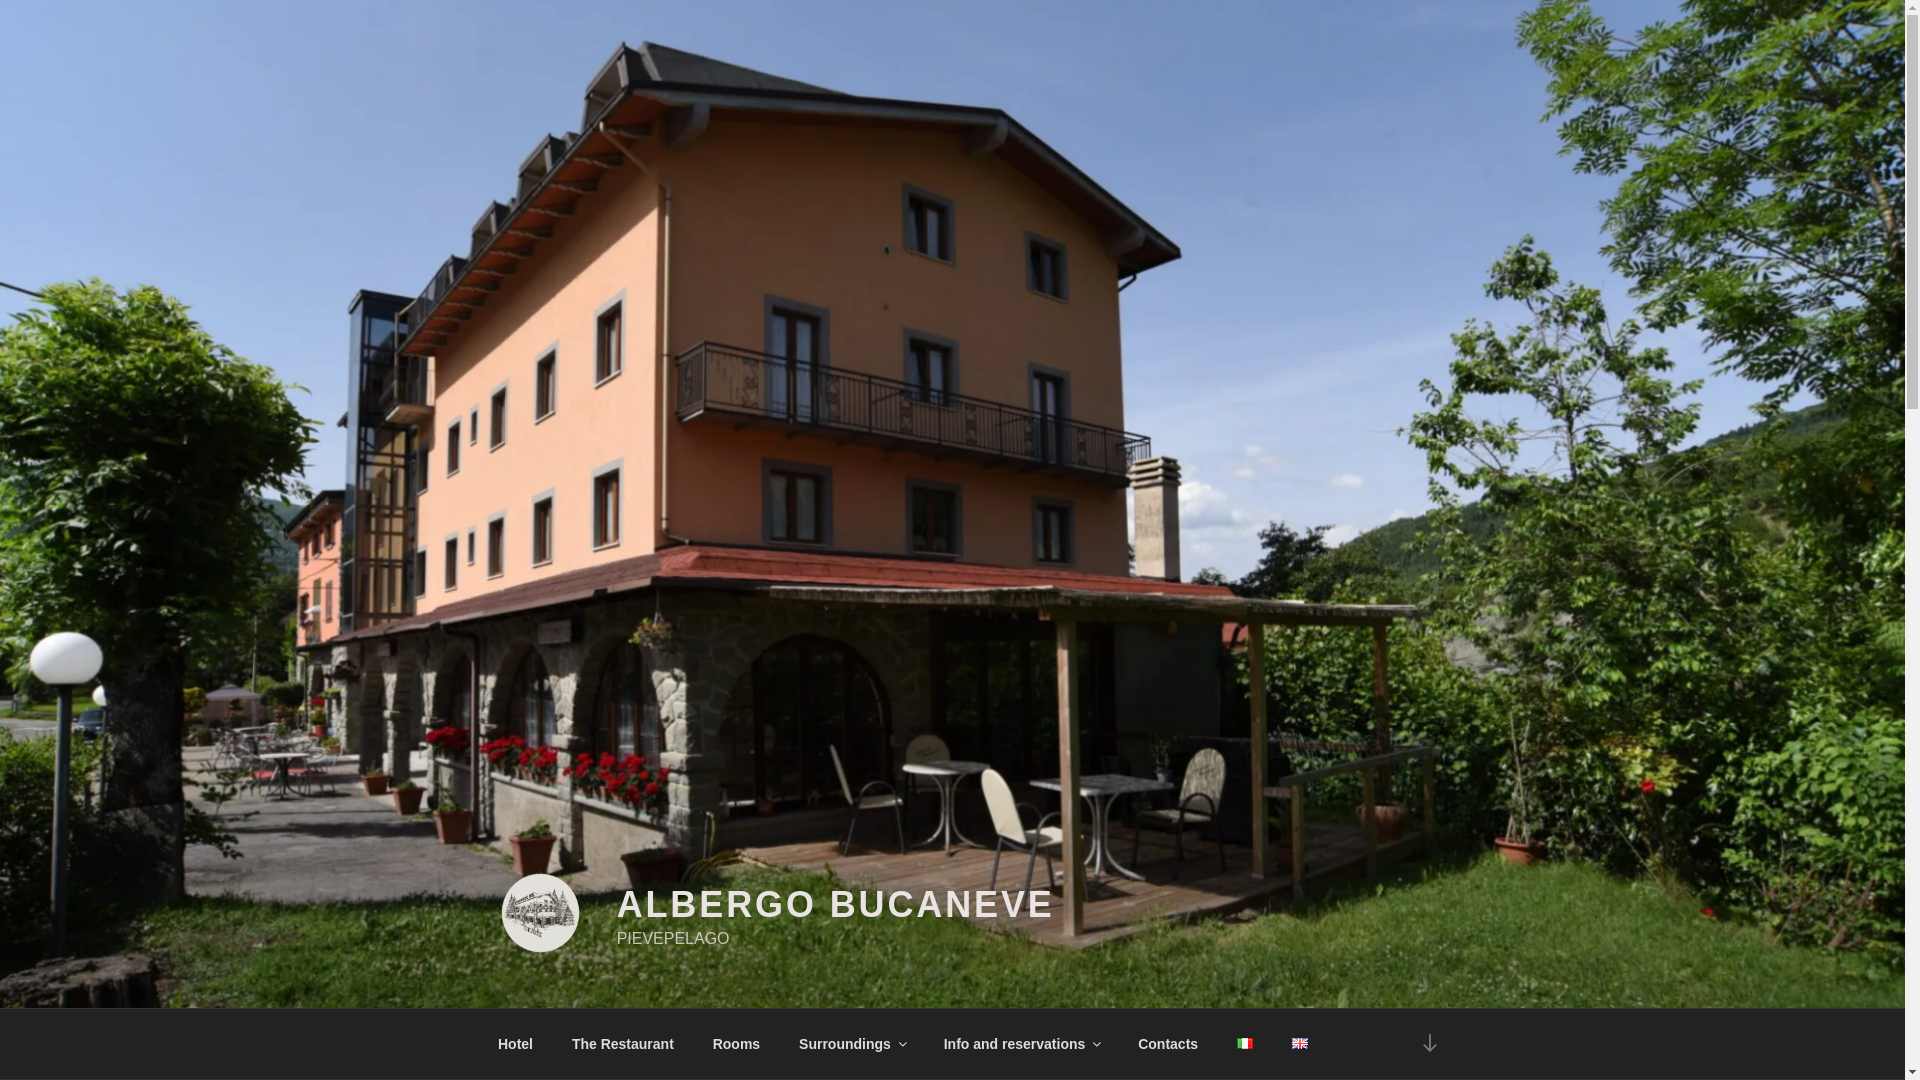  Describe the element at coordinates (852, 1044) in the screenshot. I see `Surroundings` at that location.